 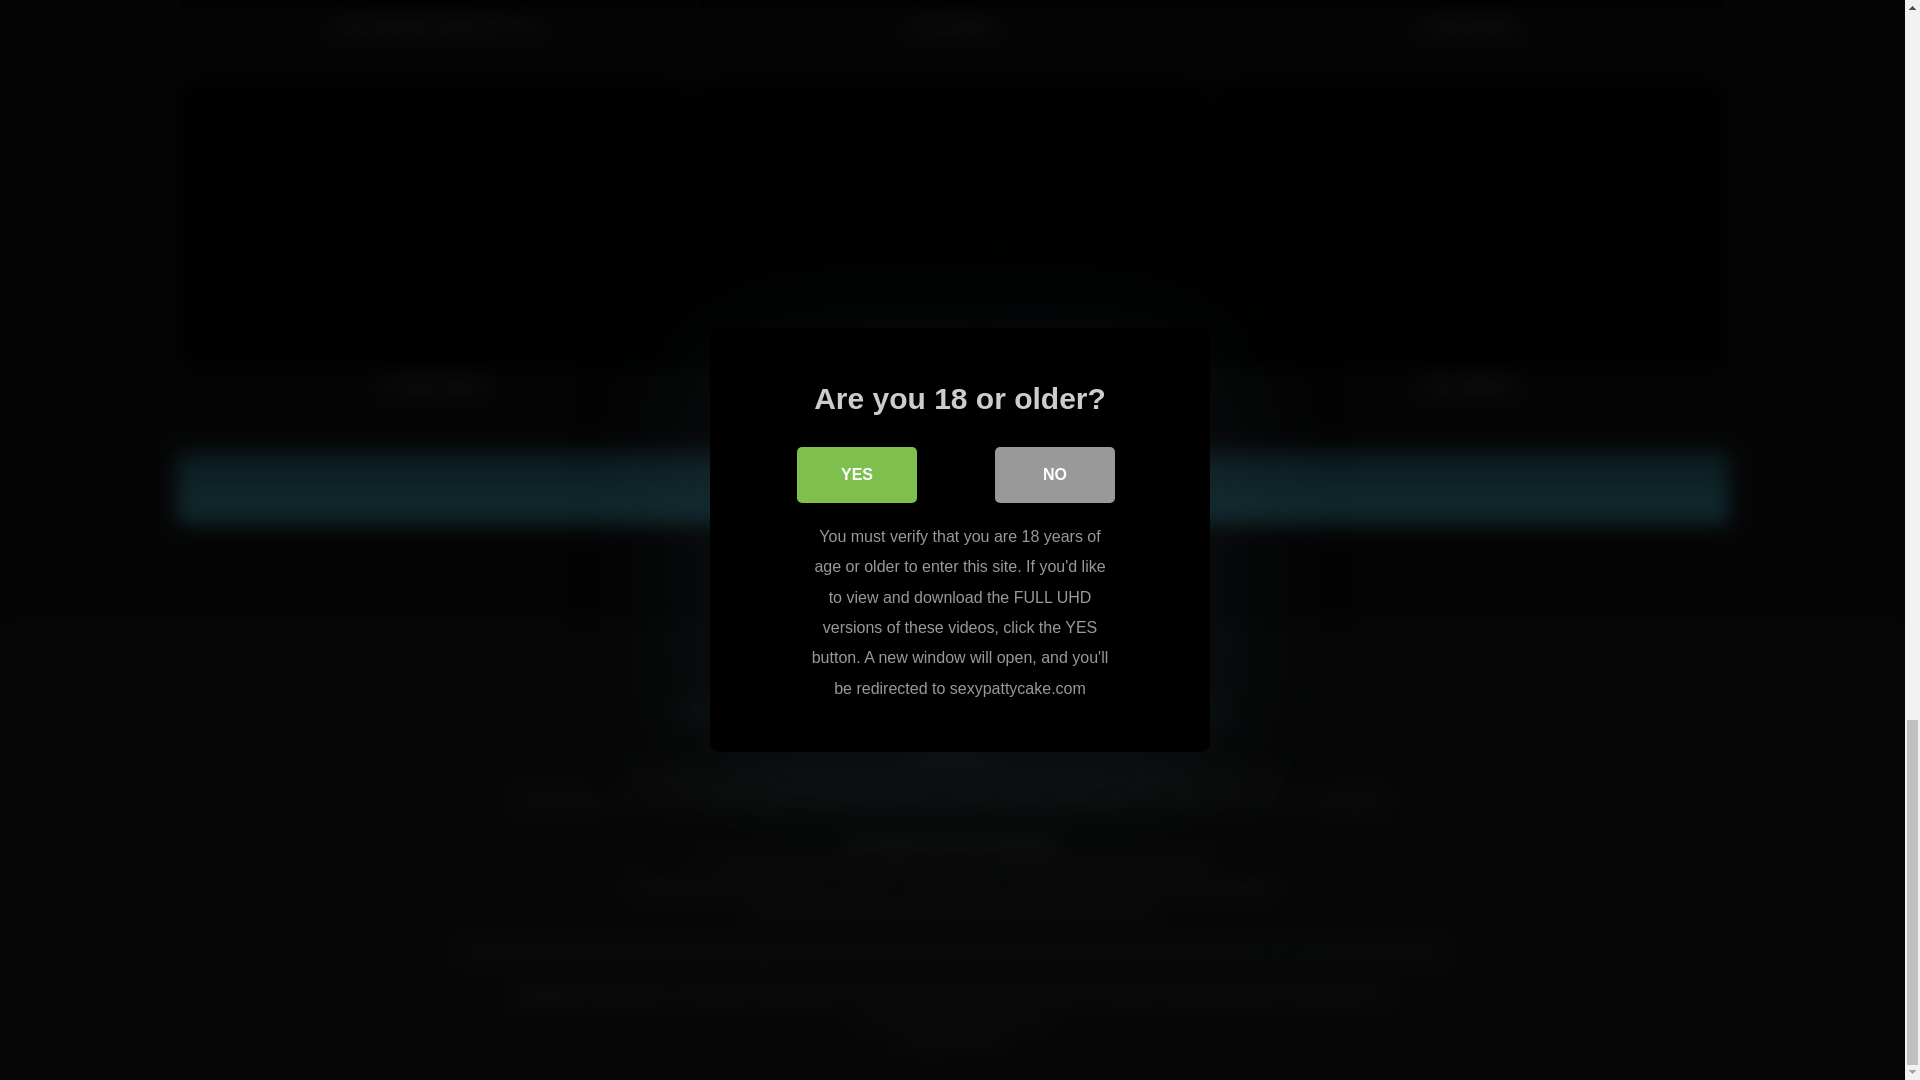 I want to click on 2257, so click(x=1108, y=710).